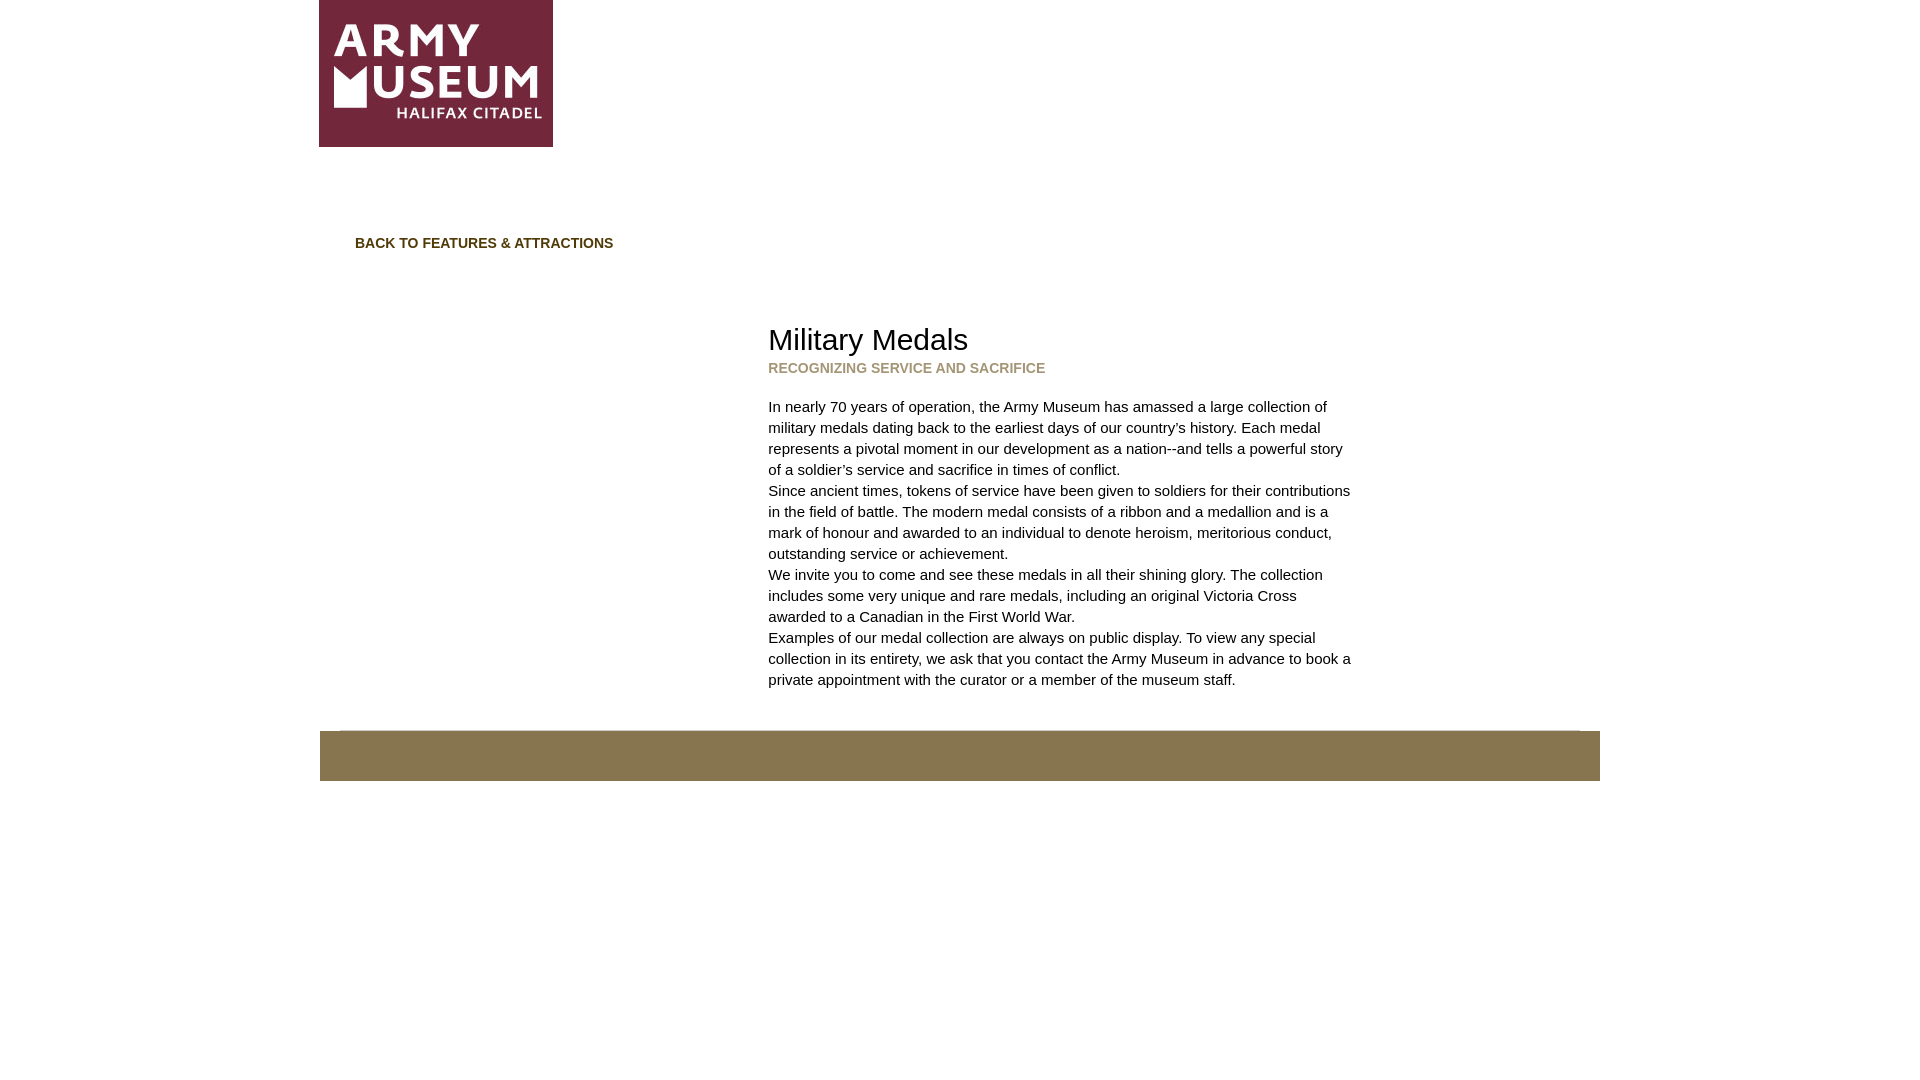 The image size is (1920, 1080). I want to click on ABOUT, so click(664, 198).